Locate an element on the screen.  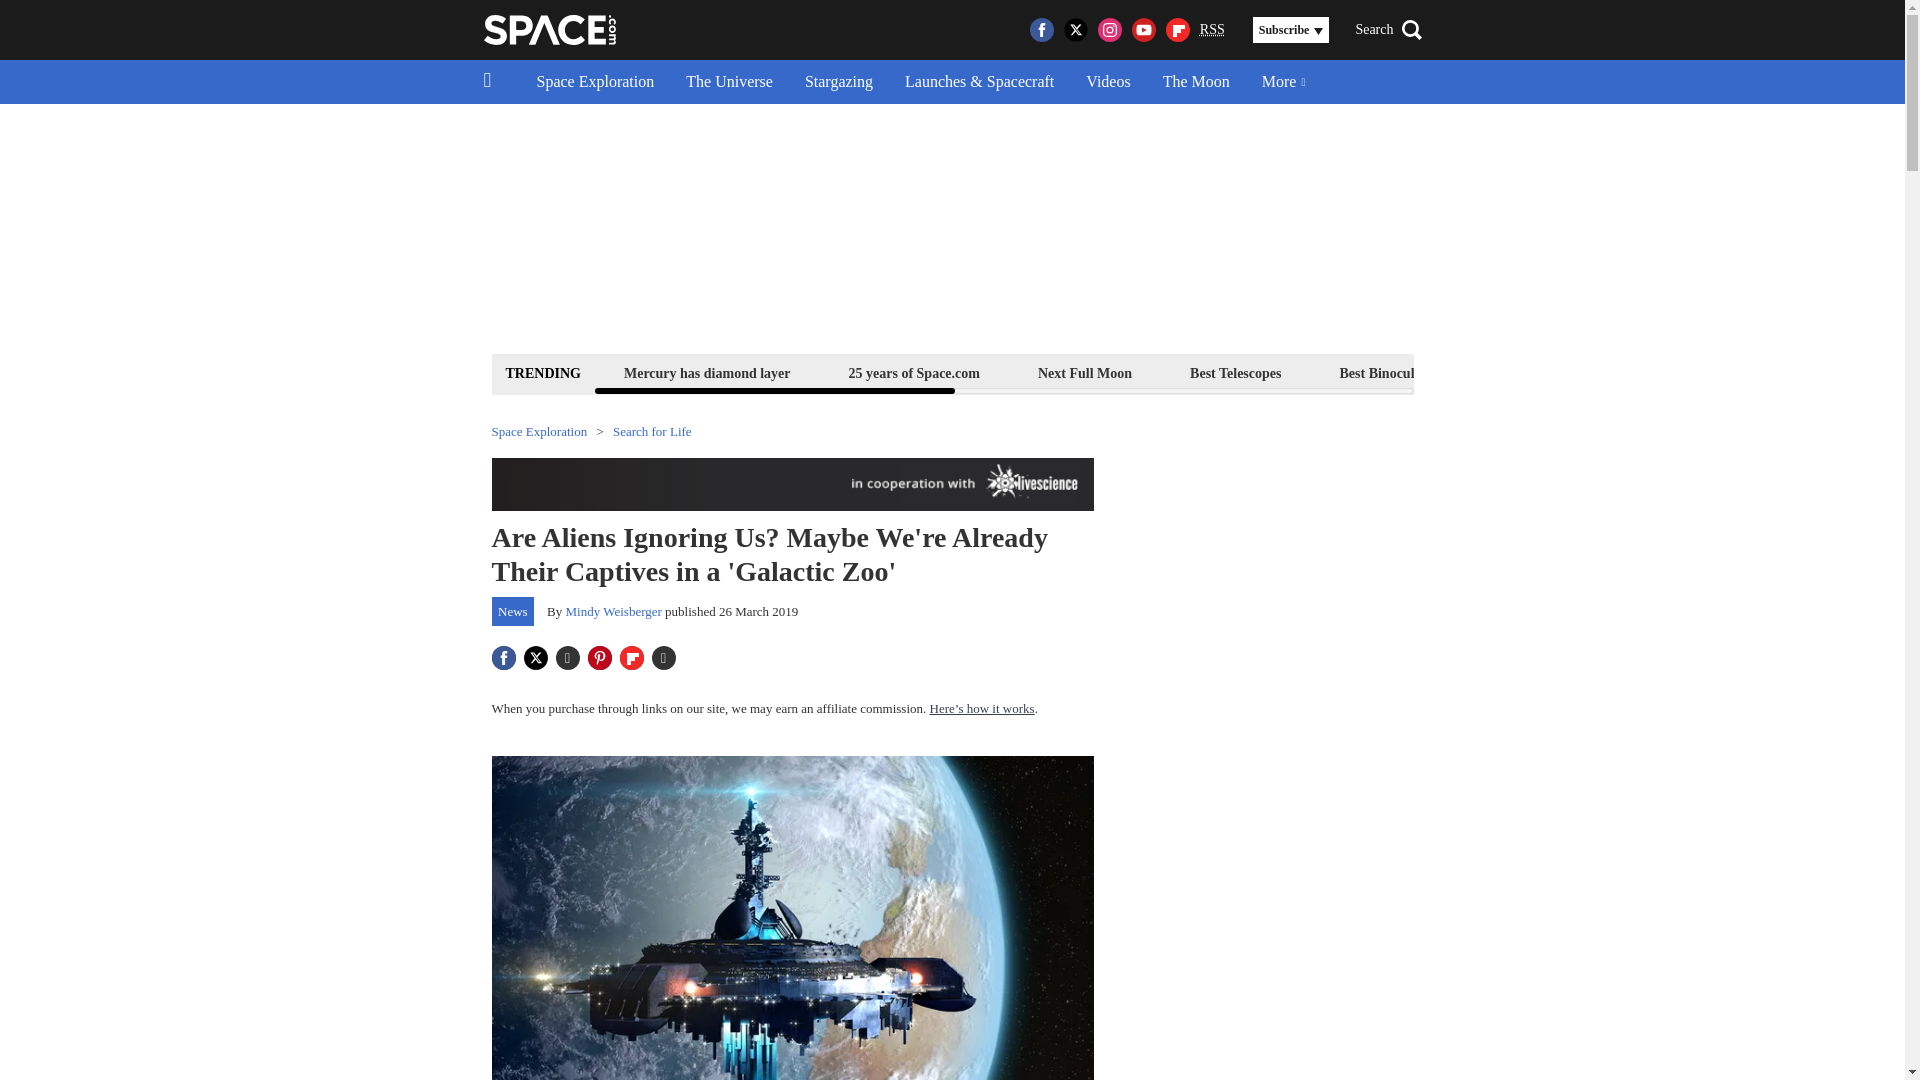
Space Calendar is located at coordinates (1716, 372).